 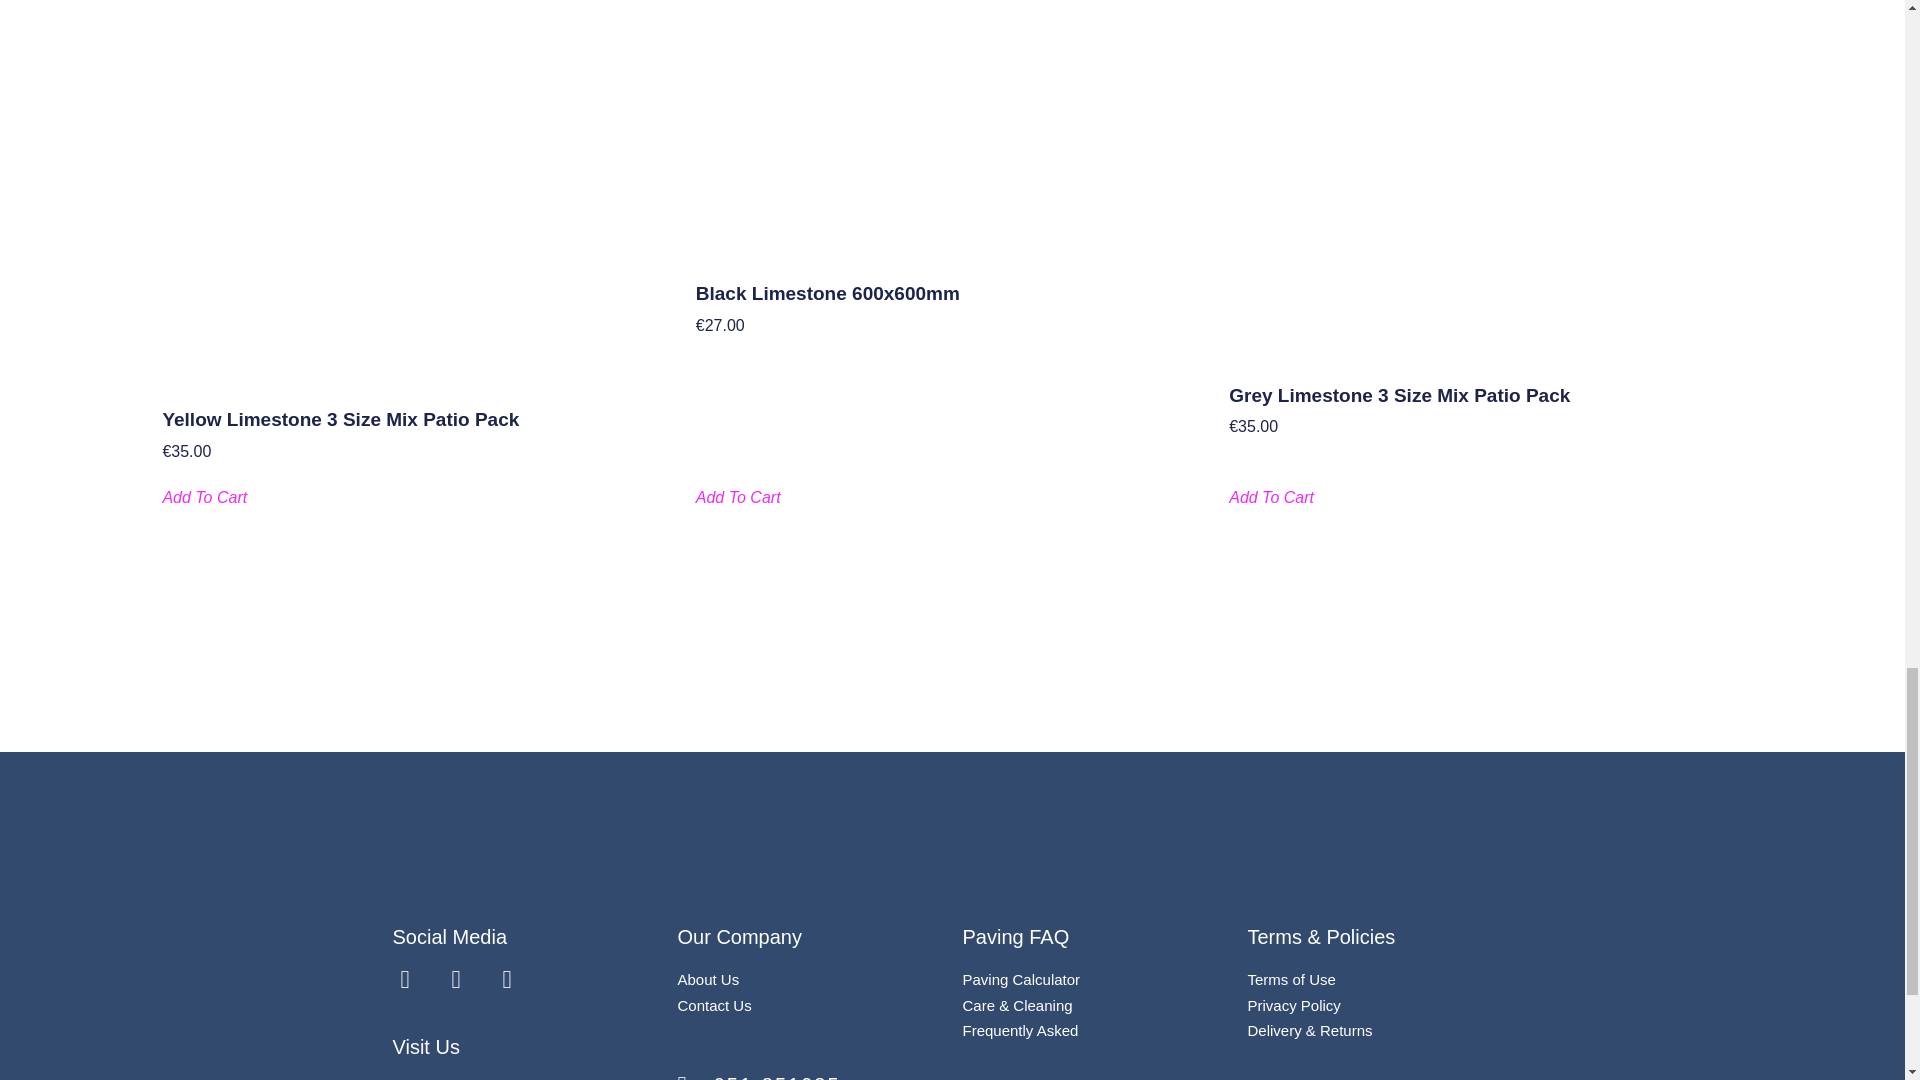 I want to click on Terms of Use, so click(x=1292, y=979).